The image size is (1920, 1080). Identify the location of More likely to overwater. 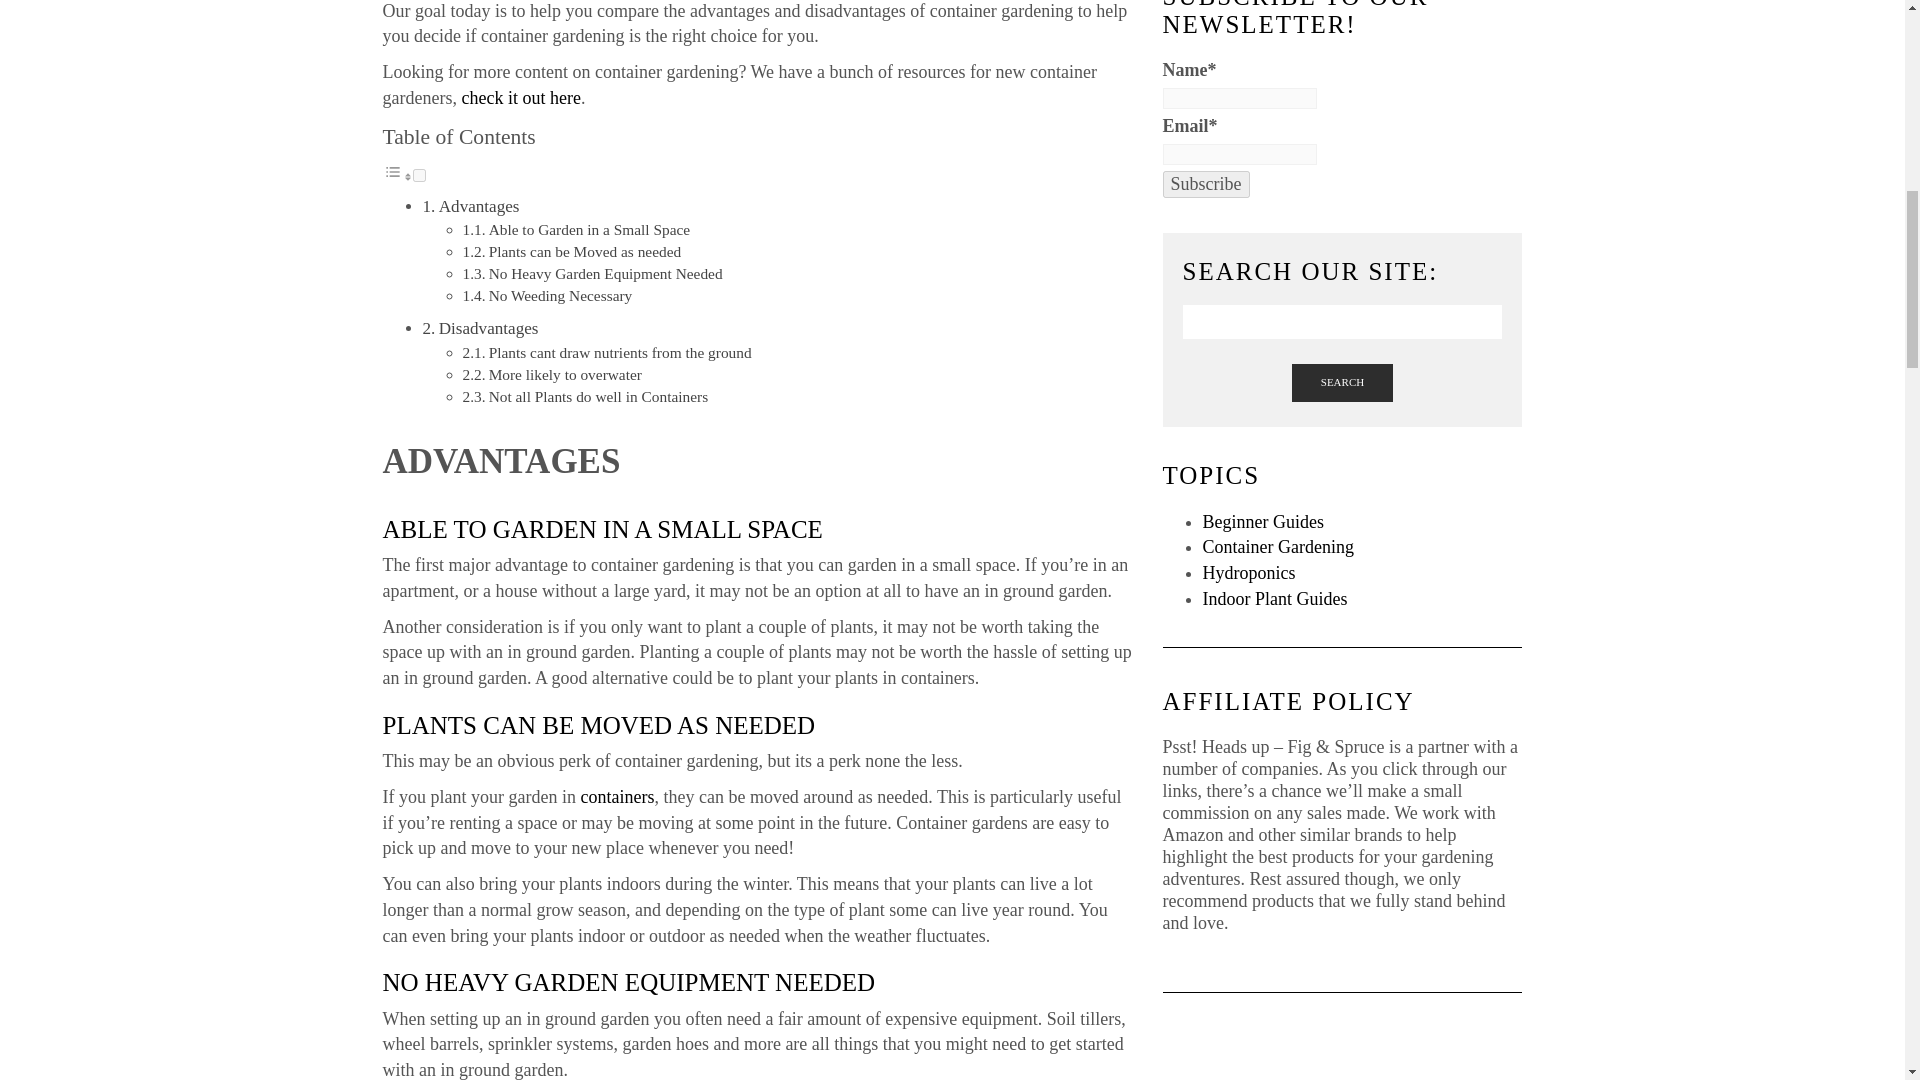
(565, 374).